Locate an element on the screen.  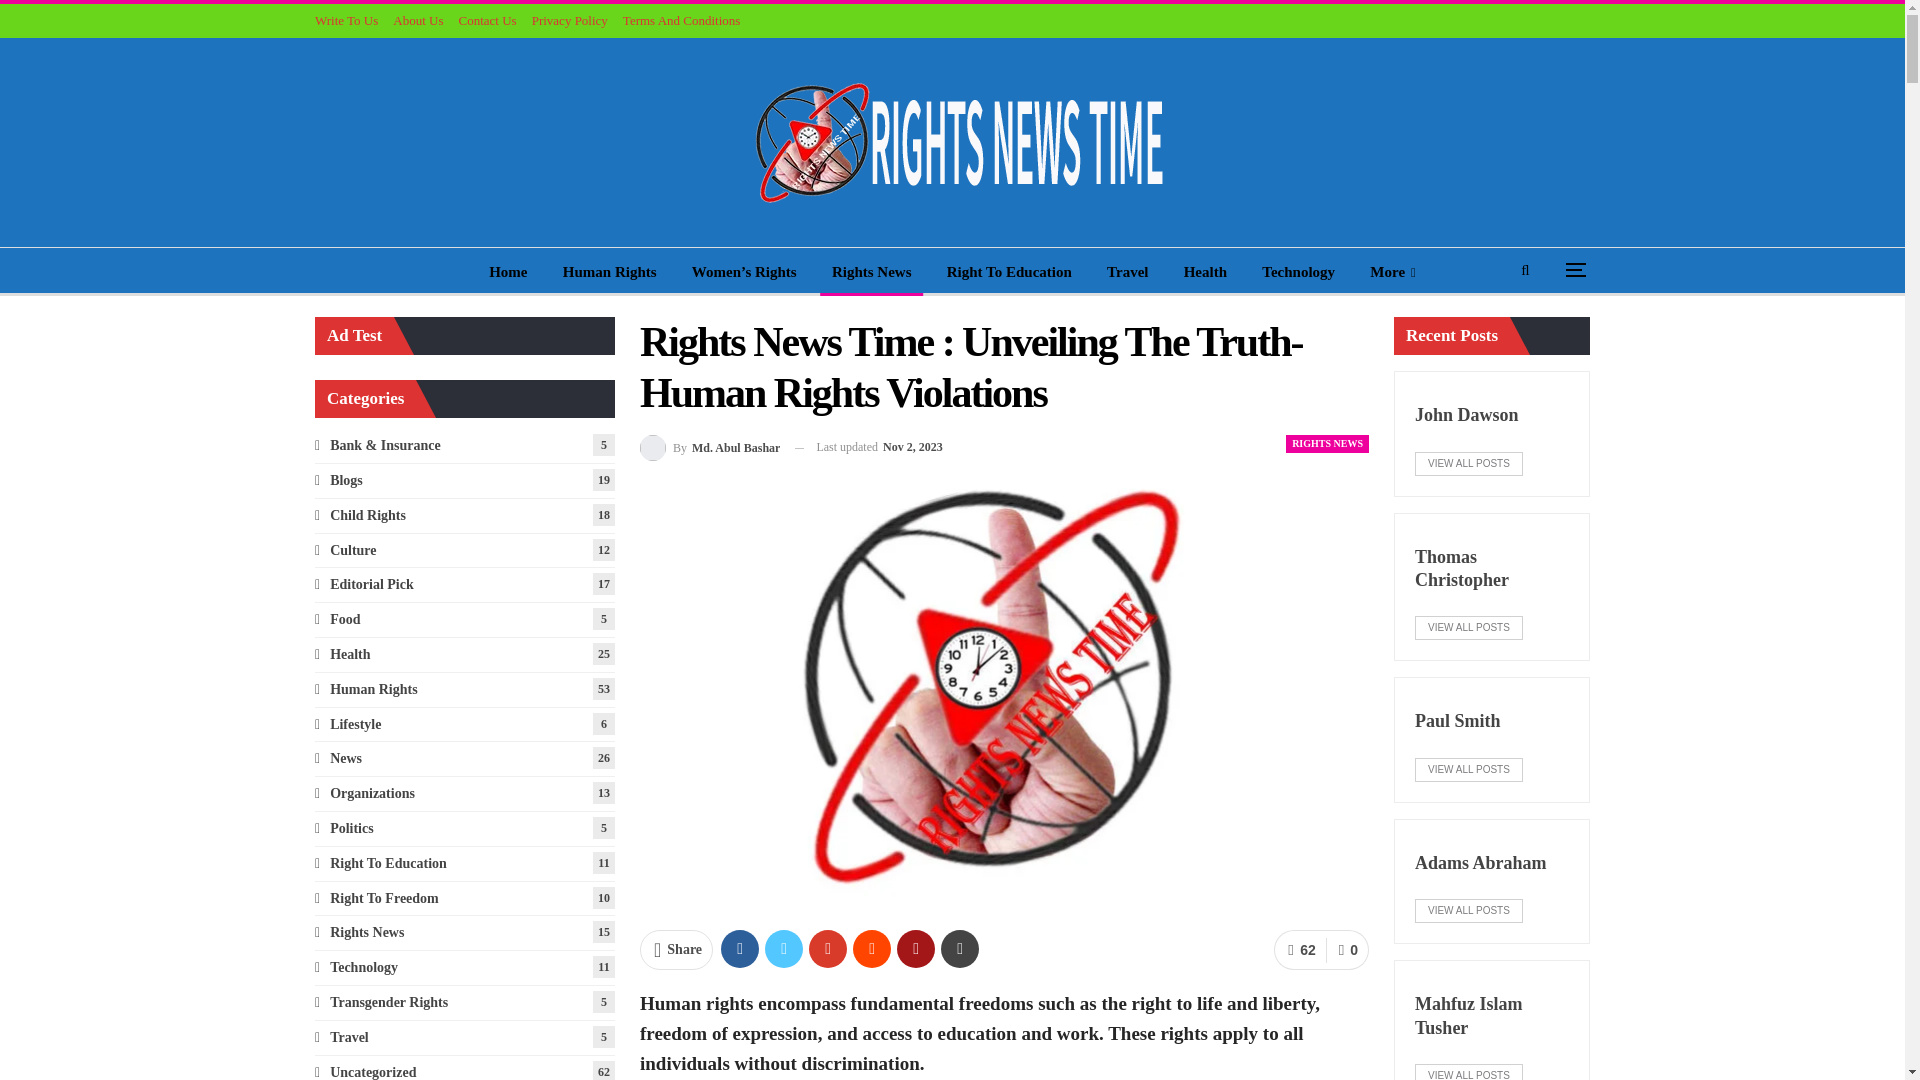
Contact Us is located at coordinates (487, 20).